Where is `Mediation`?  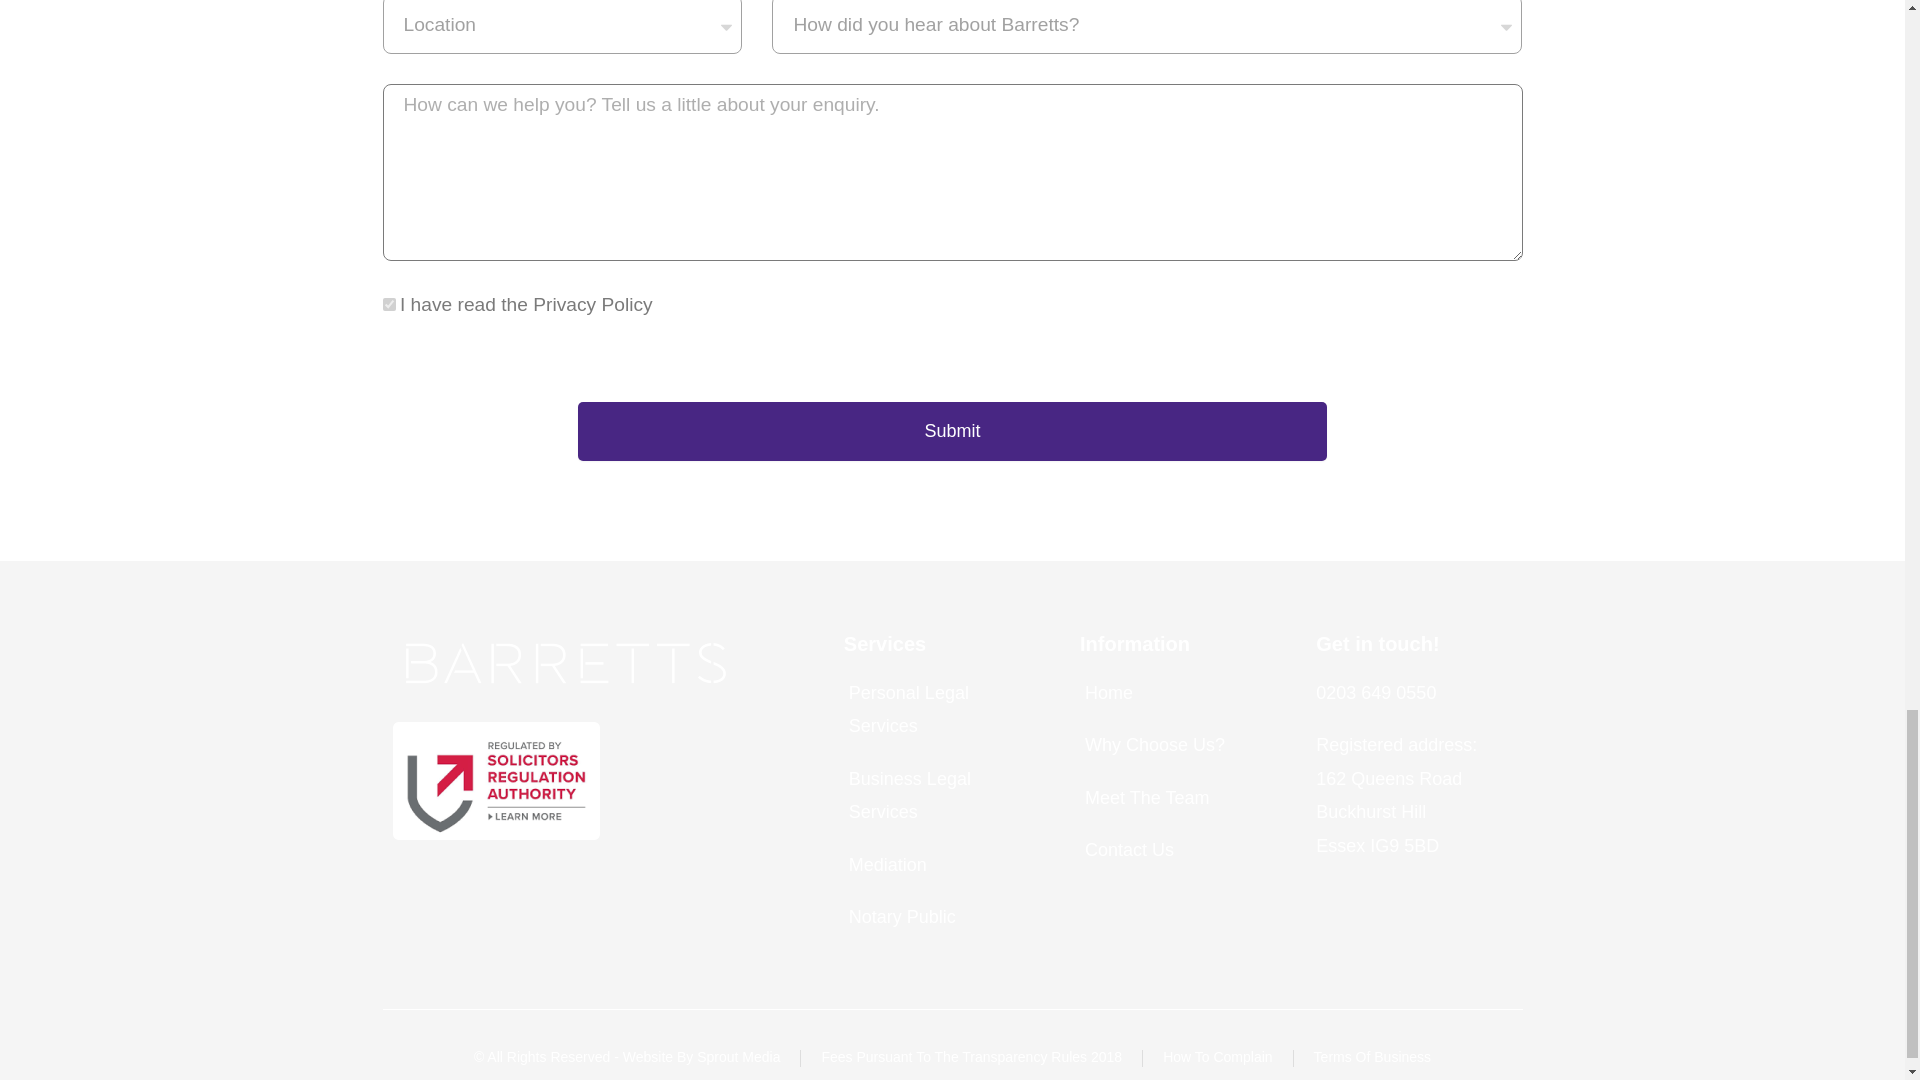
Mediation is located at coordinates (942, 865).